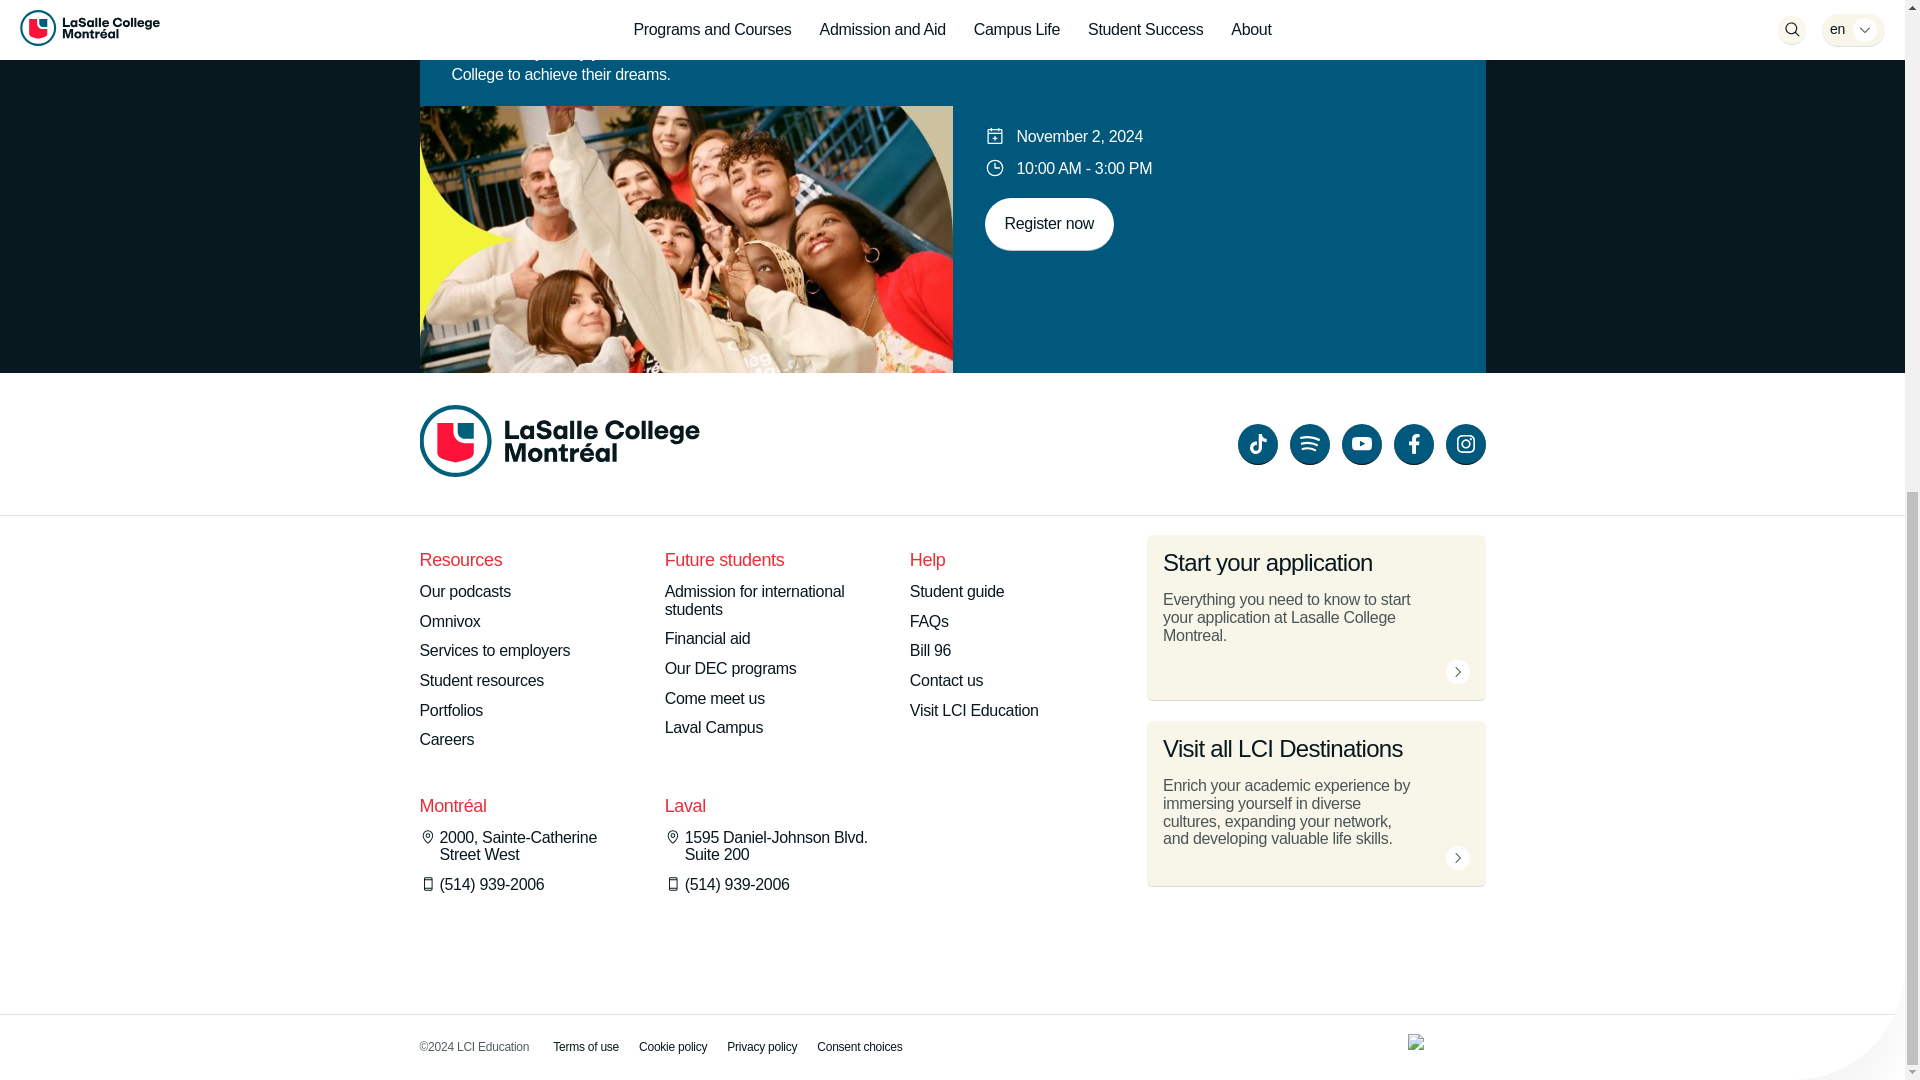  What do you see at coordinates (930, 650) in the screenshot?
I see `Bill 96` at bounding box center [930, 650].